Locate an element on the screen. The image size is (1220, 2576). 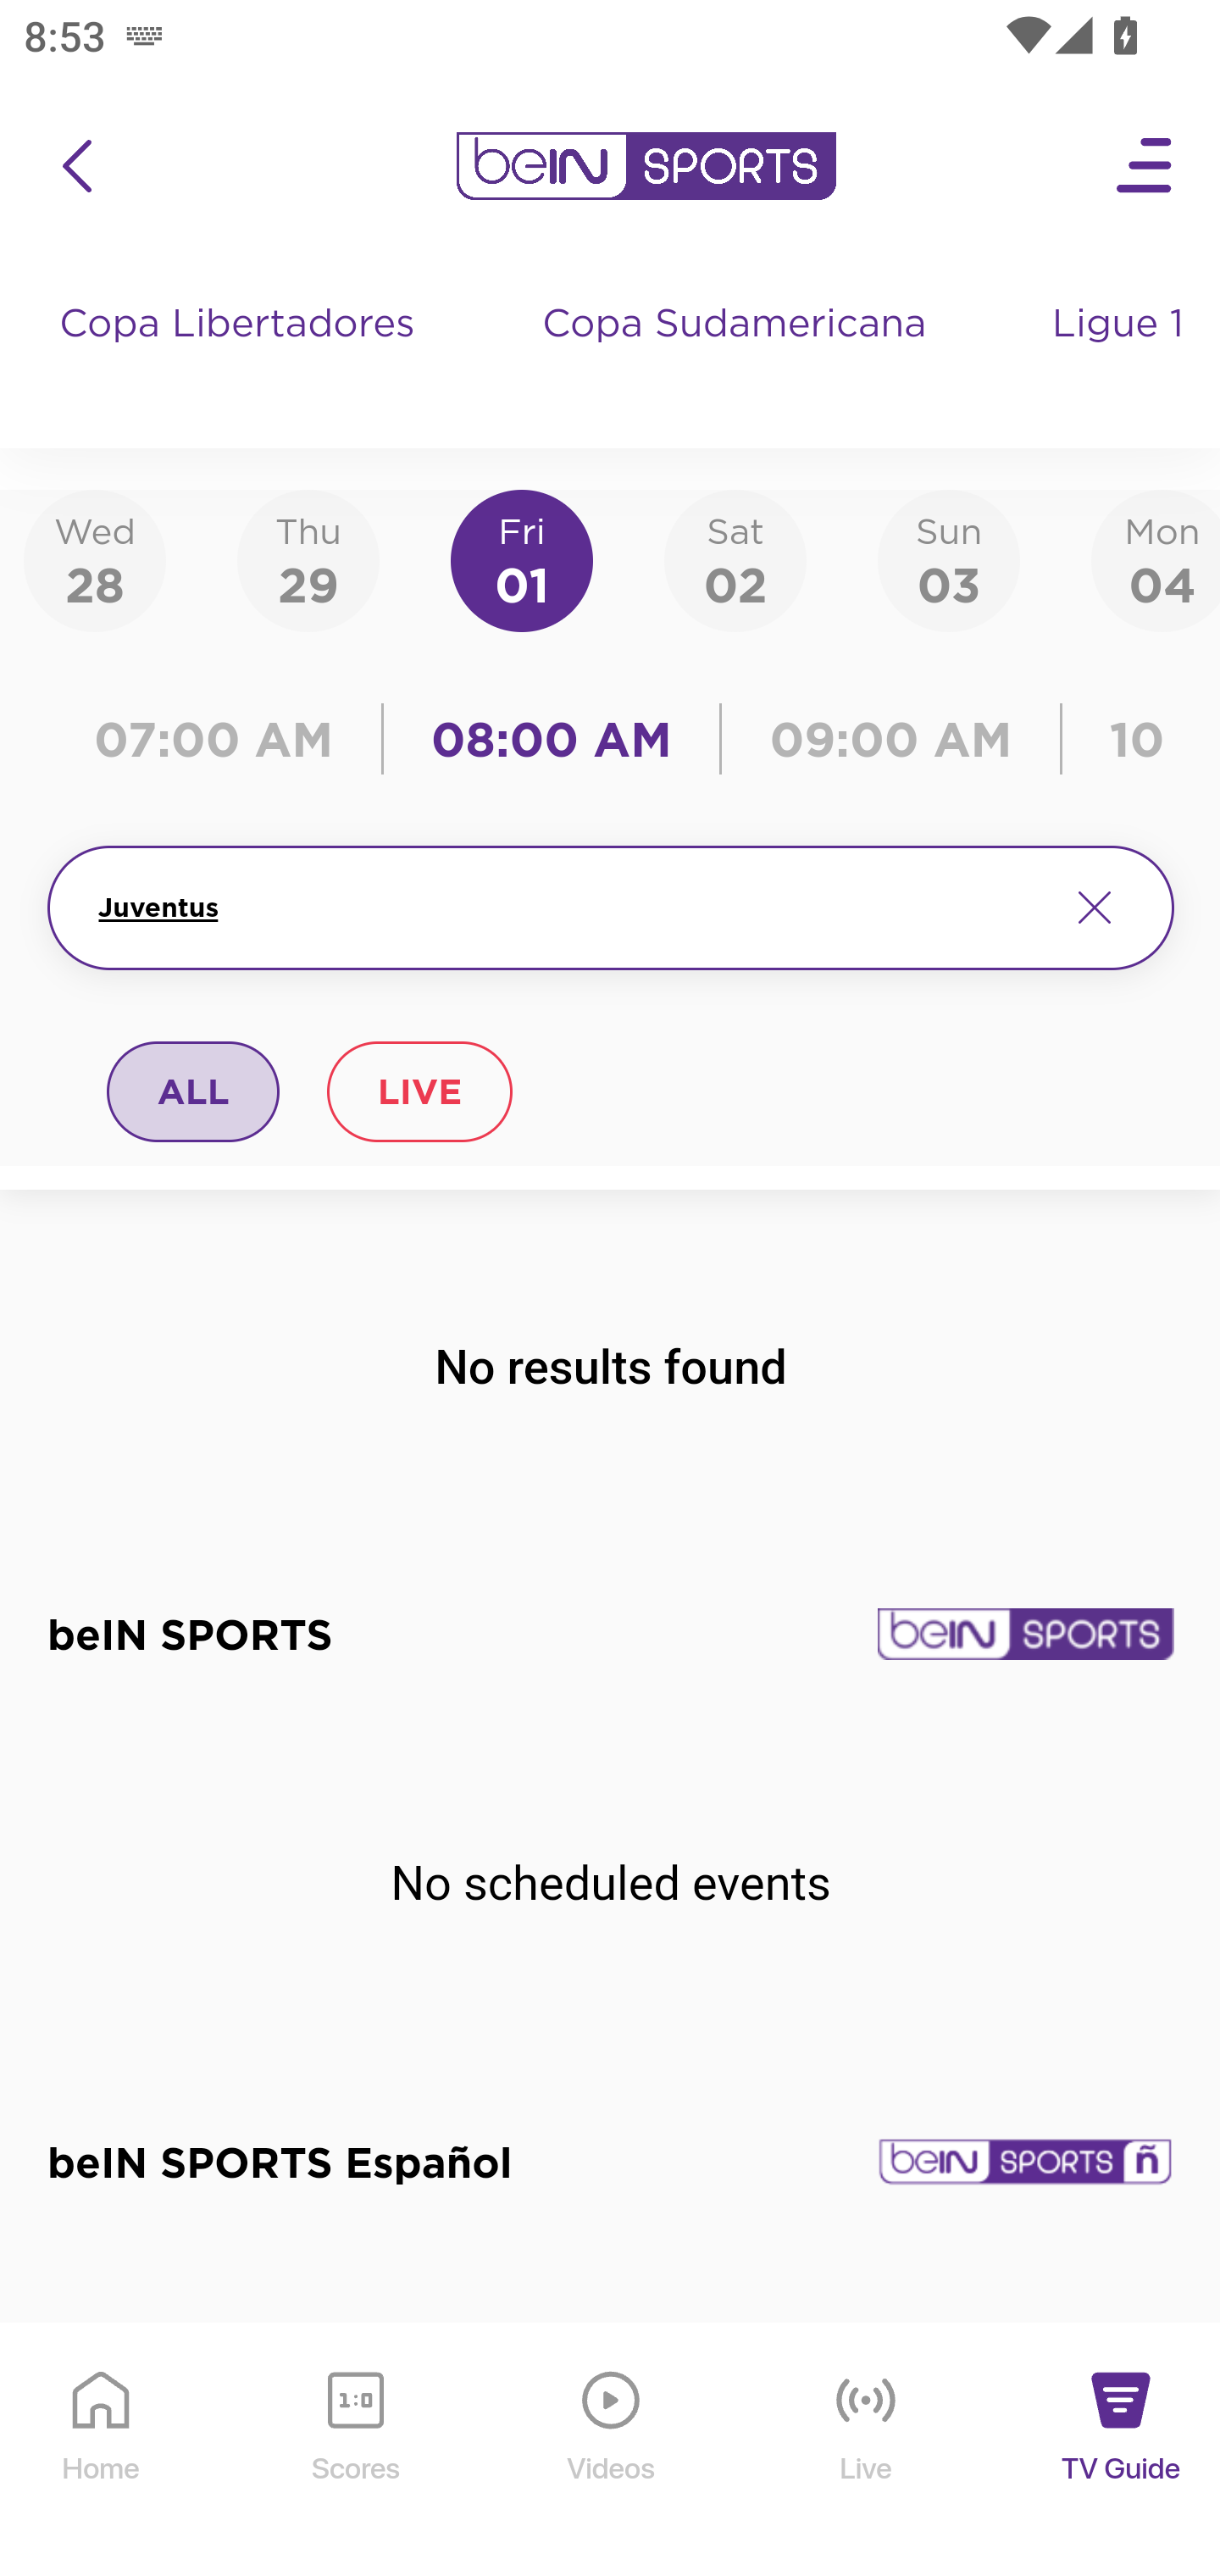
07:00 AM is located at coordinates (222, 739).